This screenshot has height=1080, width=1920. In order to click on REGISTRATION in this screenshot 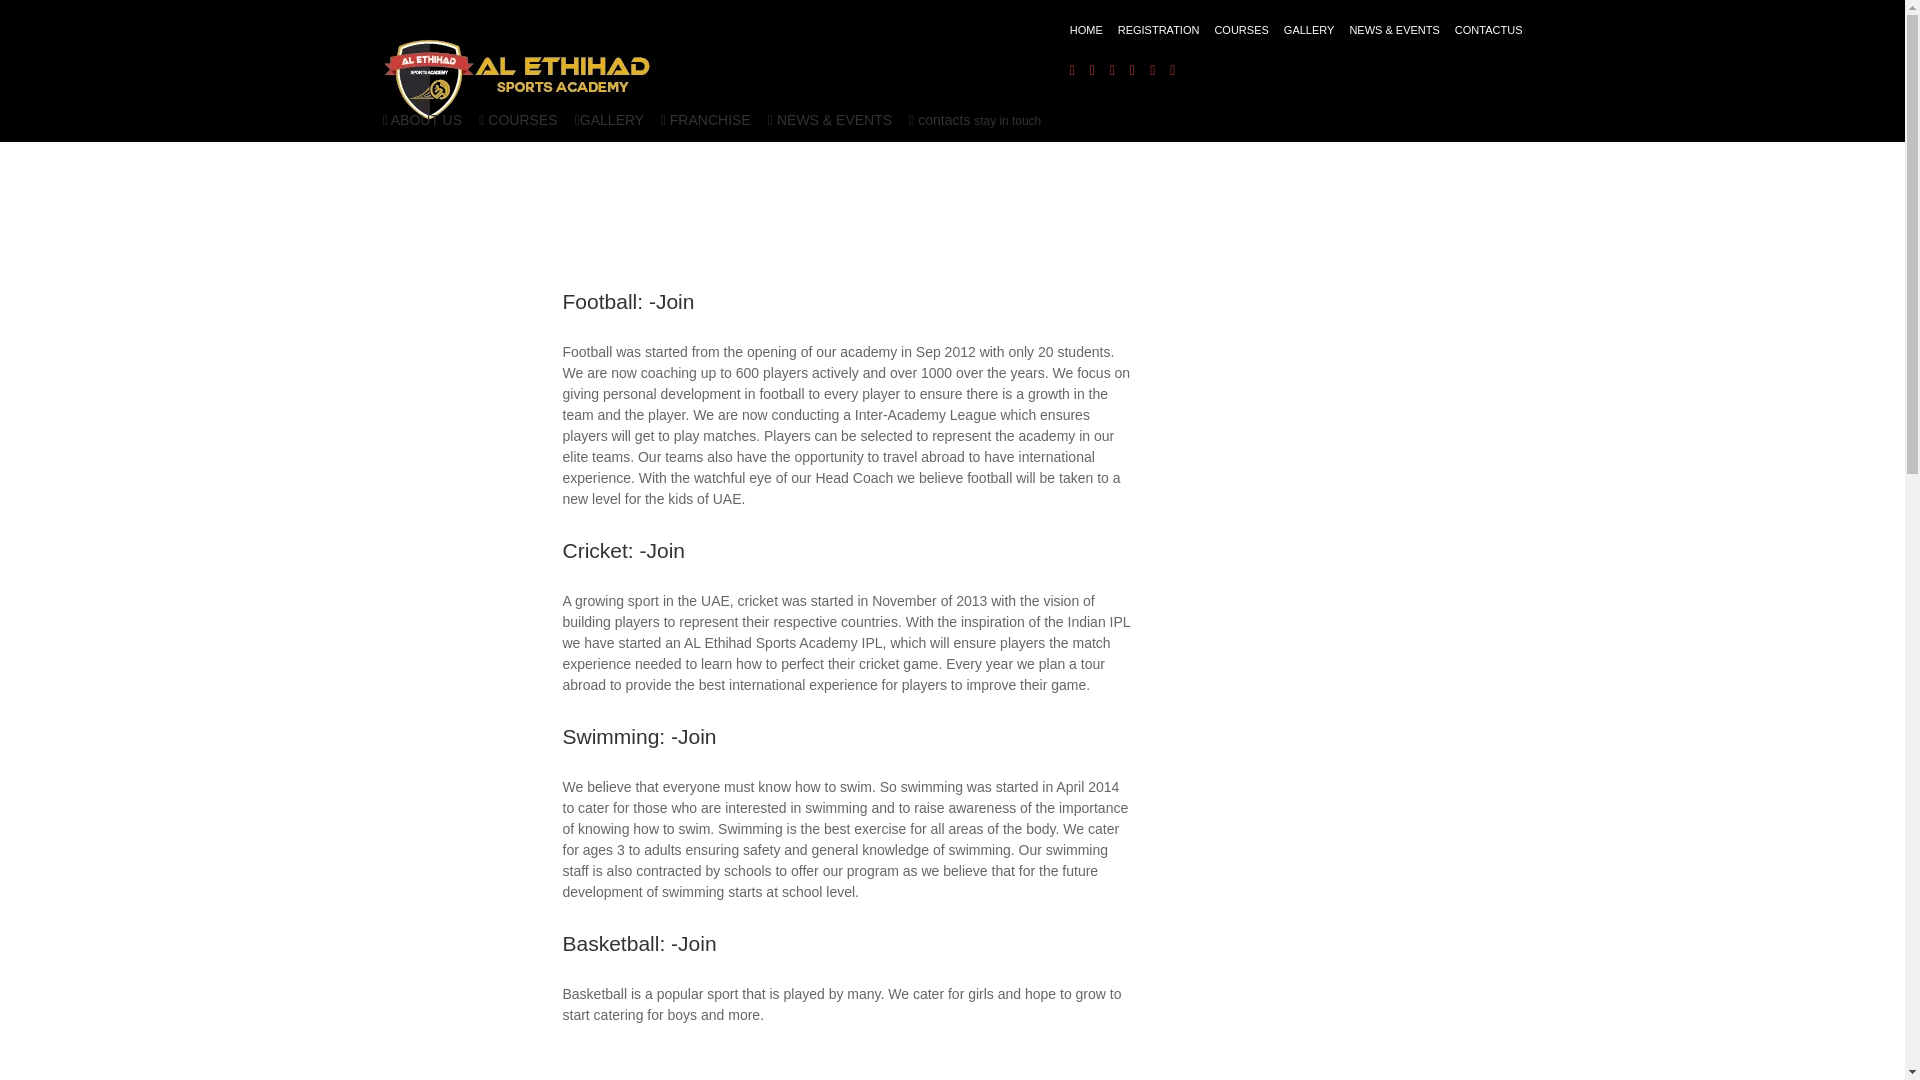, I will do `click(1158, 30)`.